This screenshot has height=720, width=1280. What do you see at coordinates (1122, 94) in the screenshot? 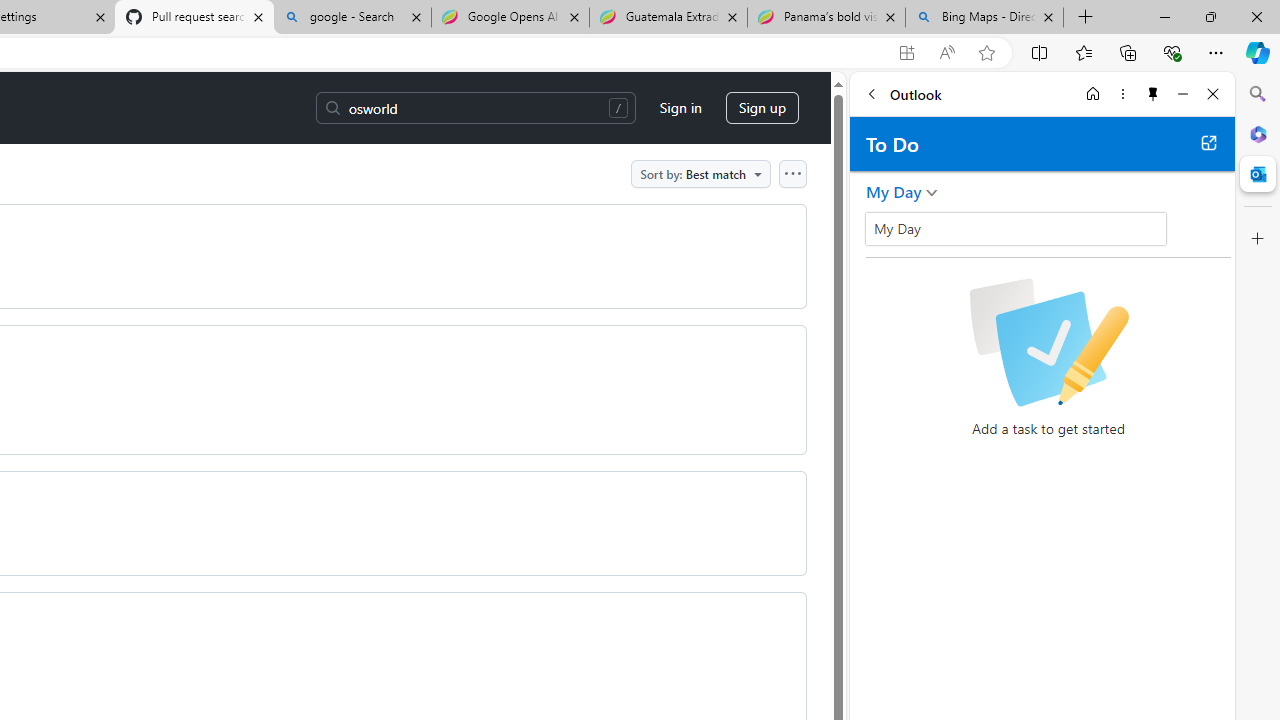
I see `More options` at bounding box center [1122, 94].